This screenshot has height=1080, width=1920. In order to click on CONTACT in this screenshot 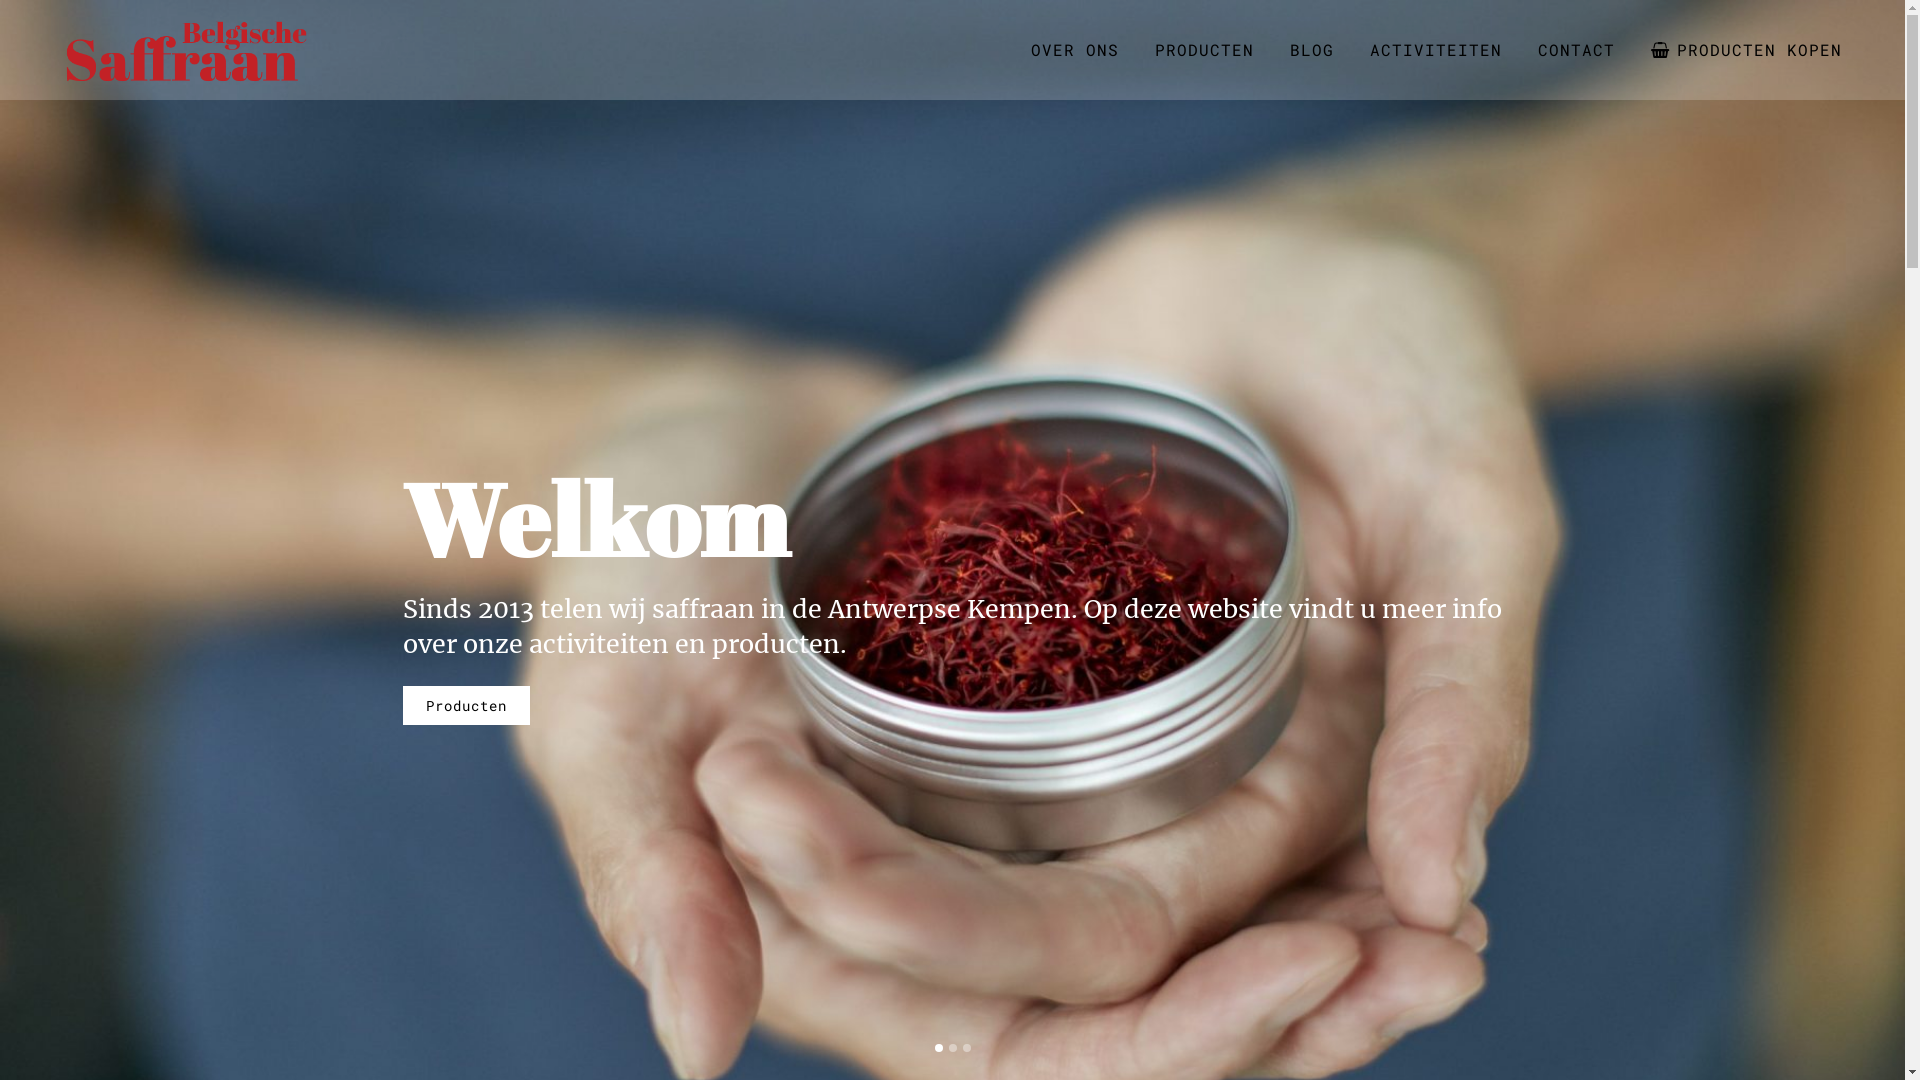, I will do `click(1576, 50)`.